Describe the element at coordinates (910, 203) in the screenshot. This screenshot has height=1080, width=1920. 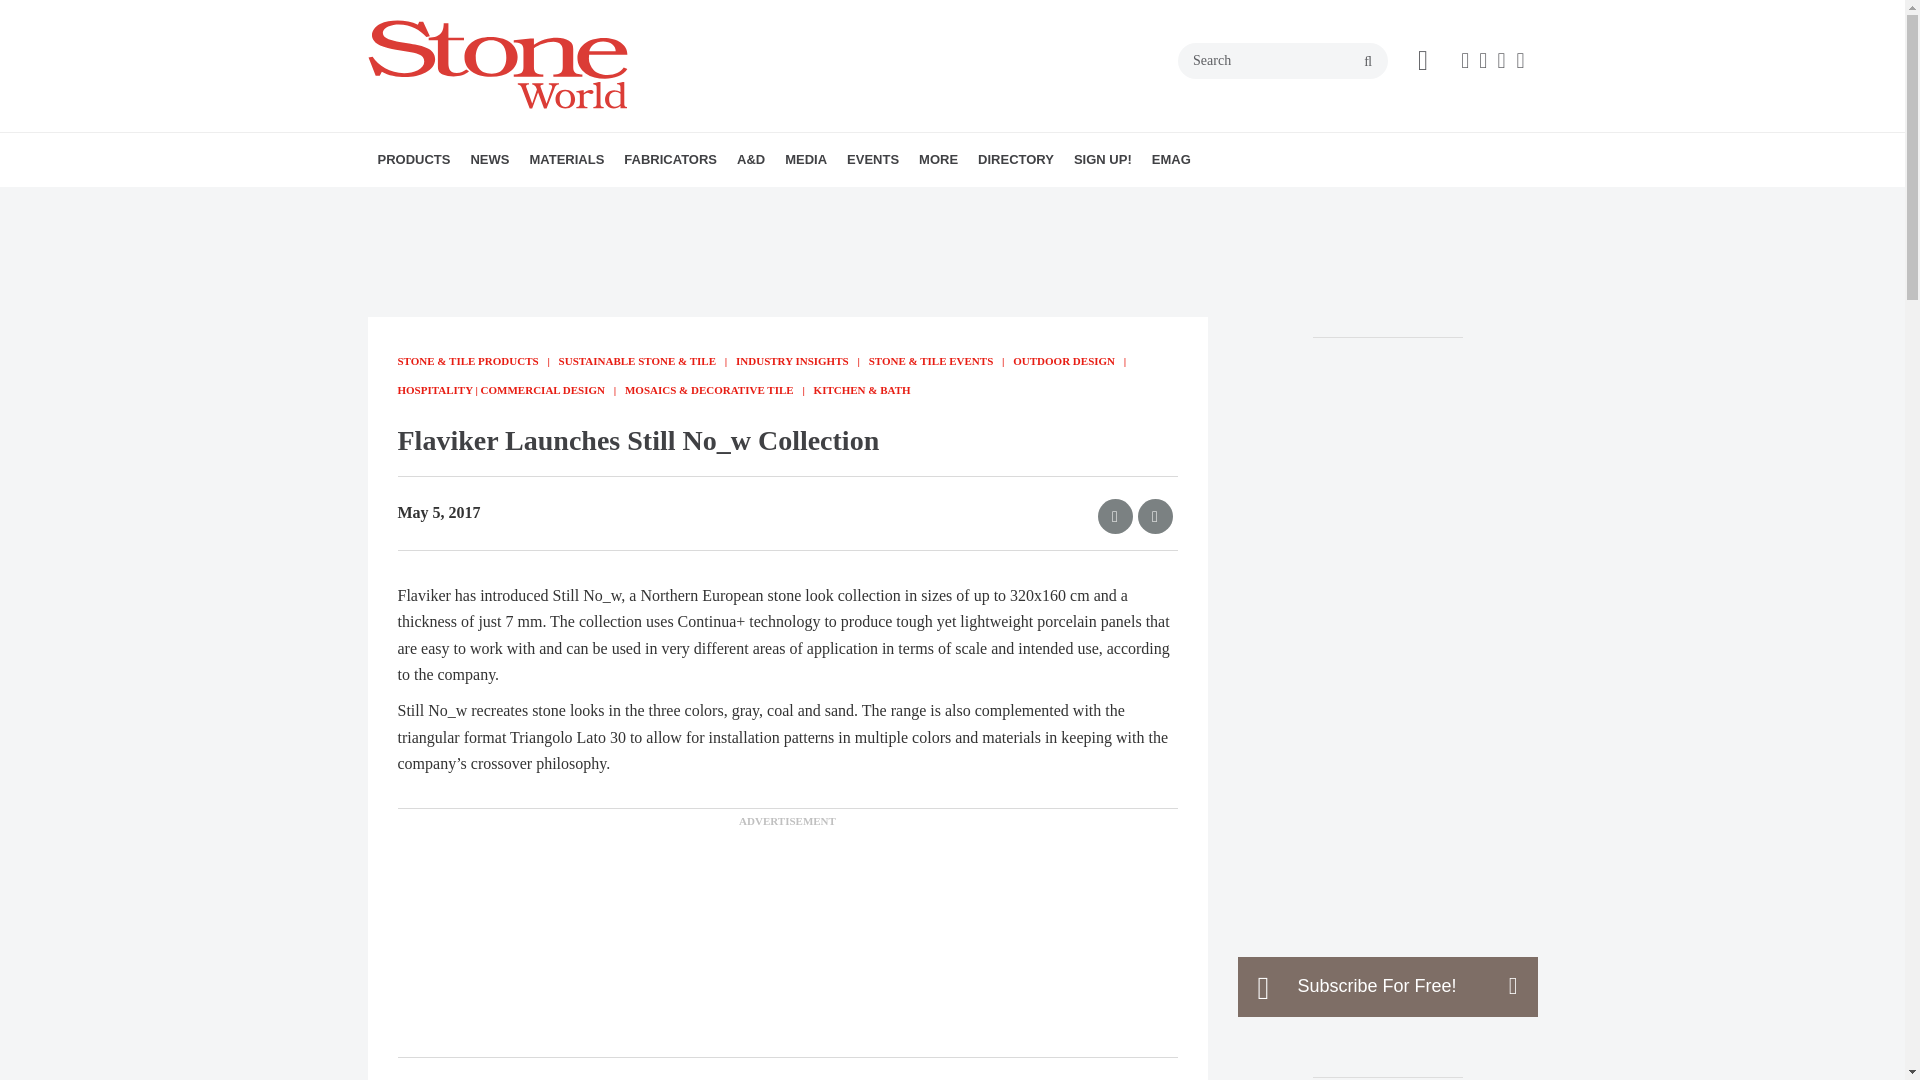
I see `PODCASTS` at that location.